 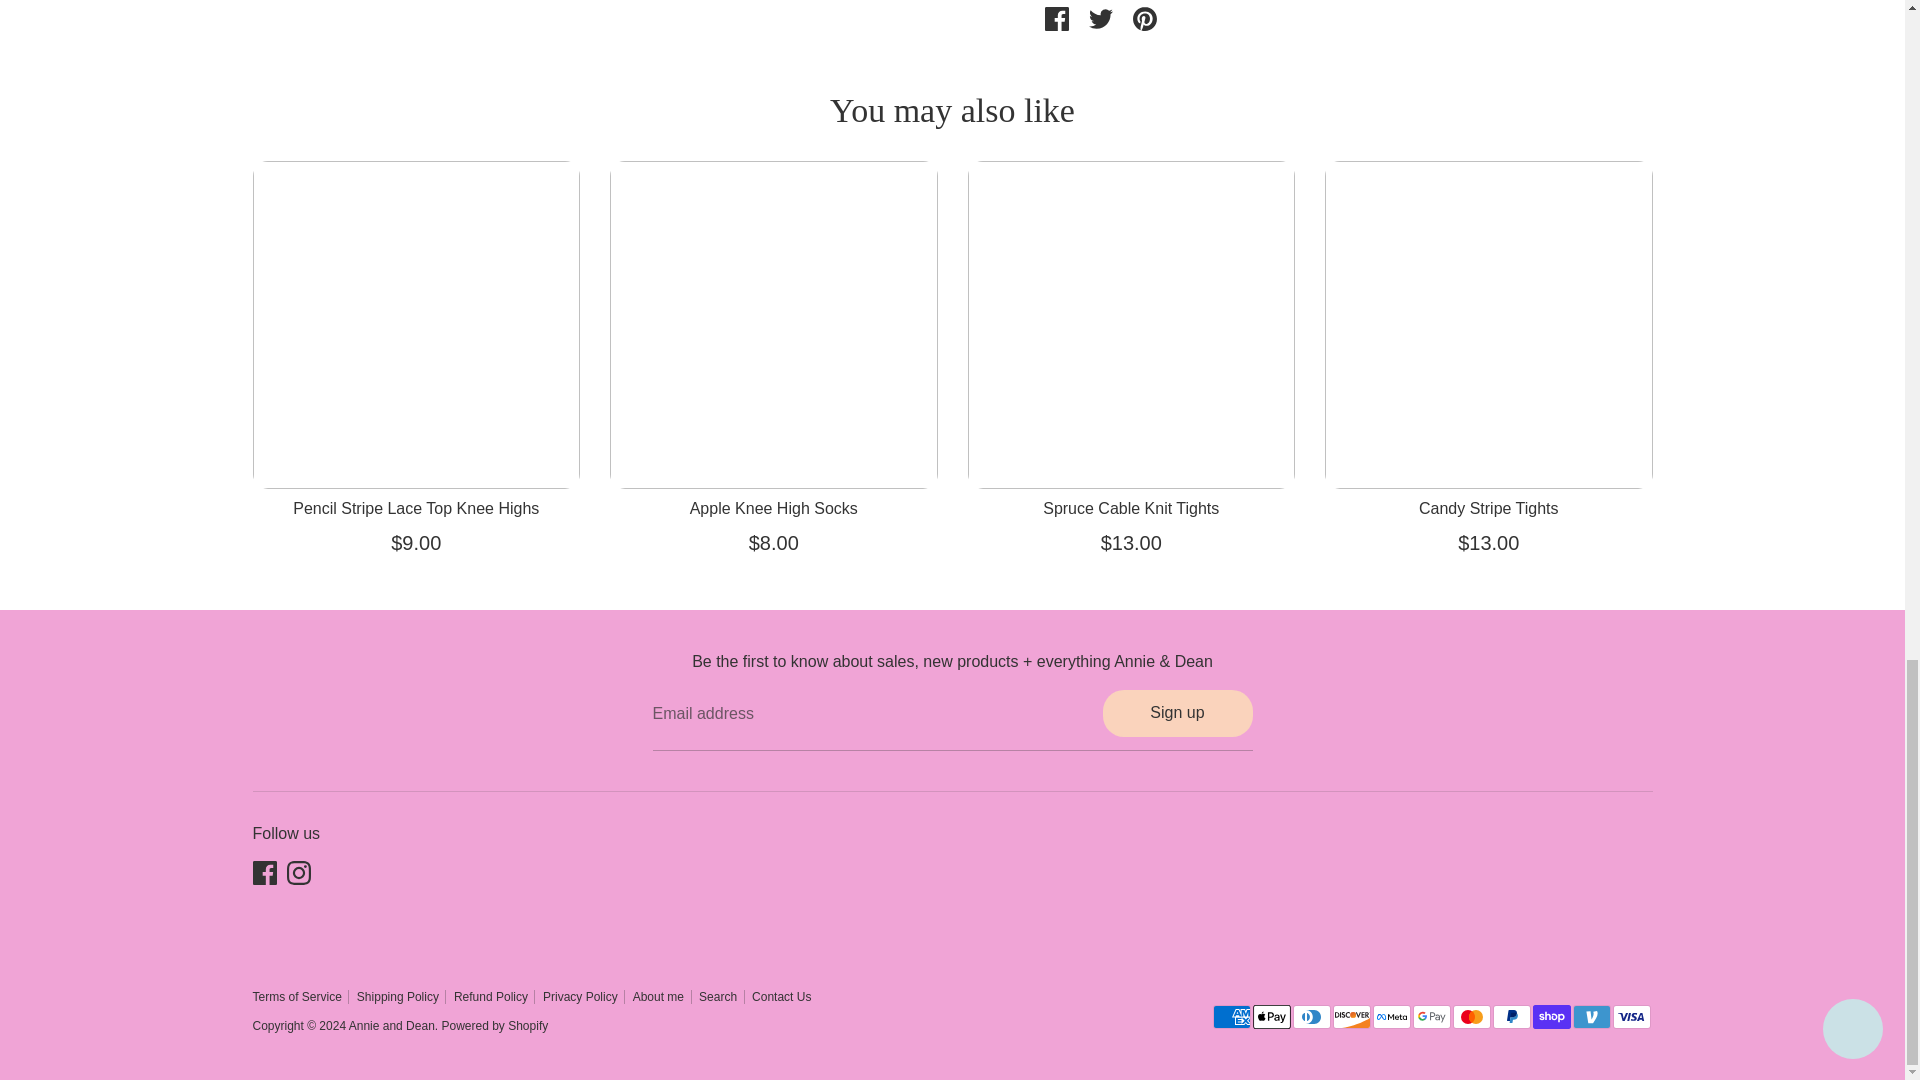 I want to click on Diners Club, so click(x=1311, y=1017).